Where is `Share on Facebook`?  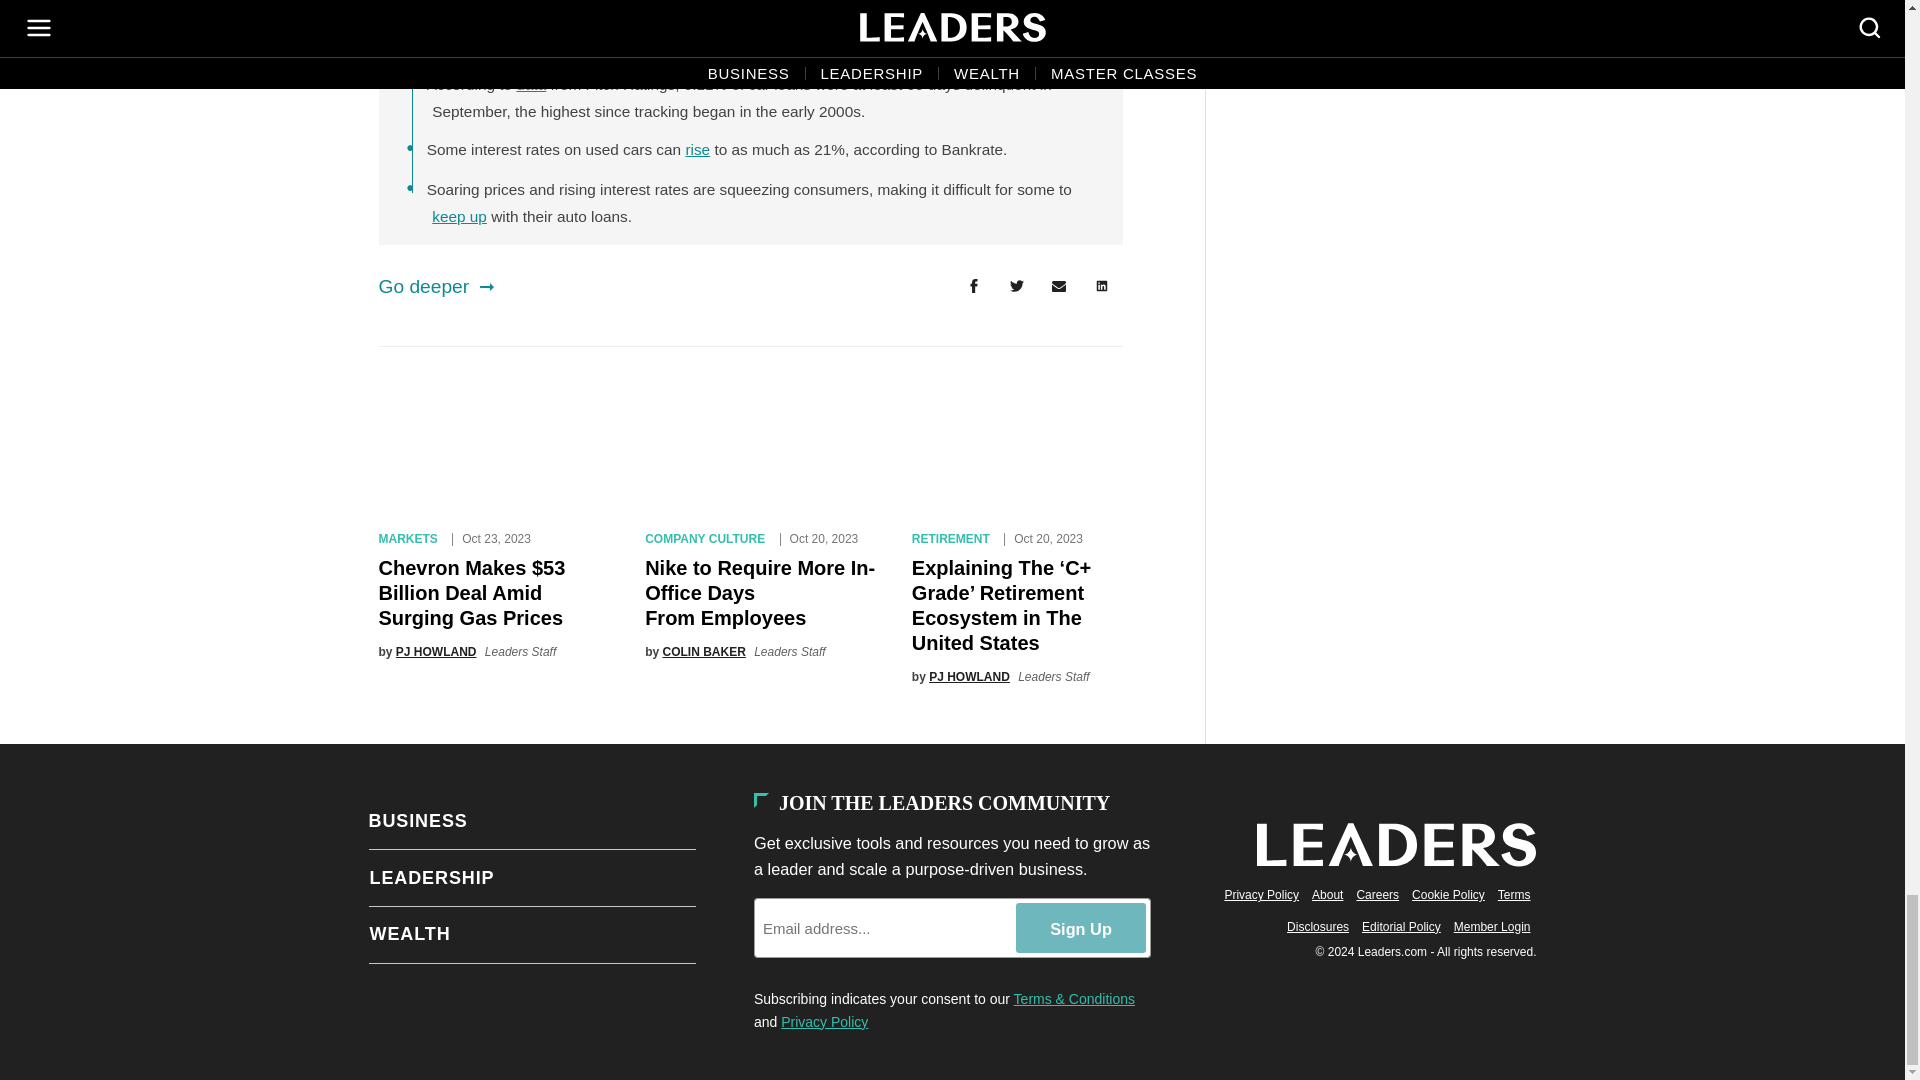
Share on Facebook is located at coordinates (973, 287).